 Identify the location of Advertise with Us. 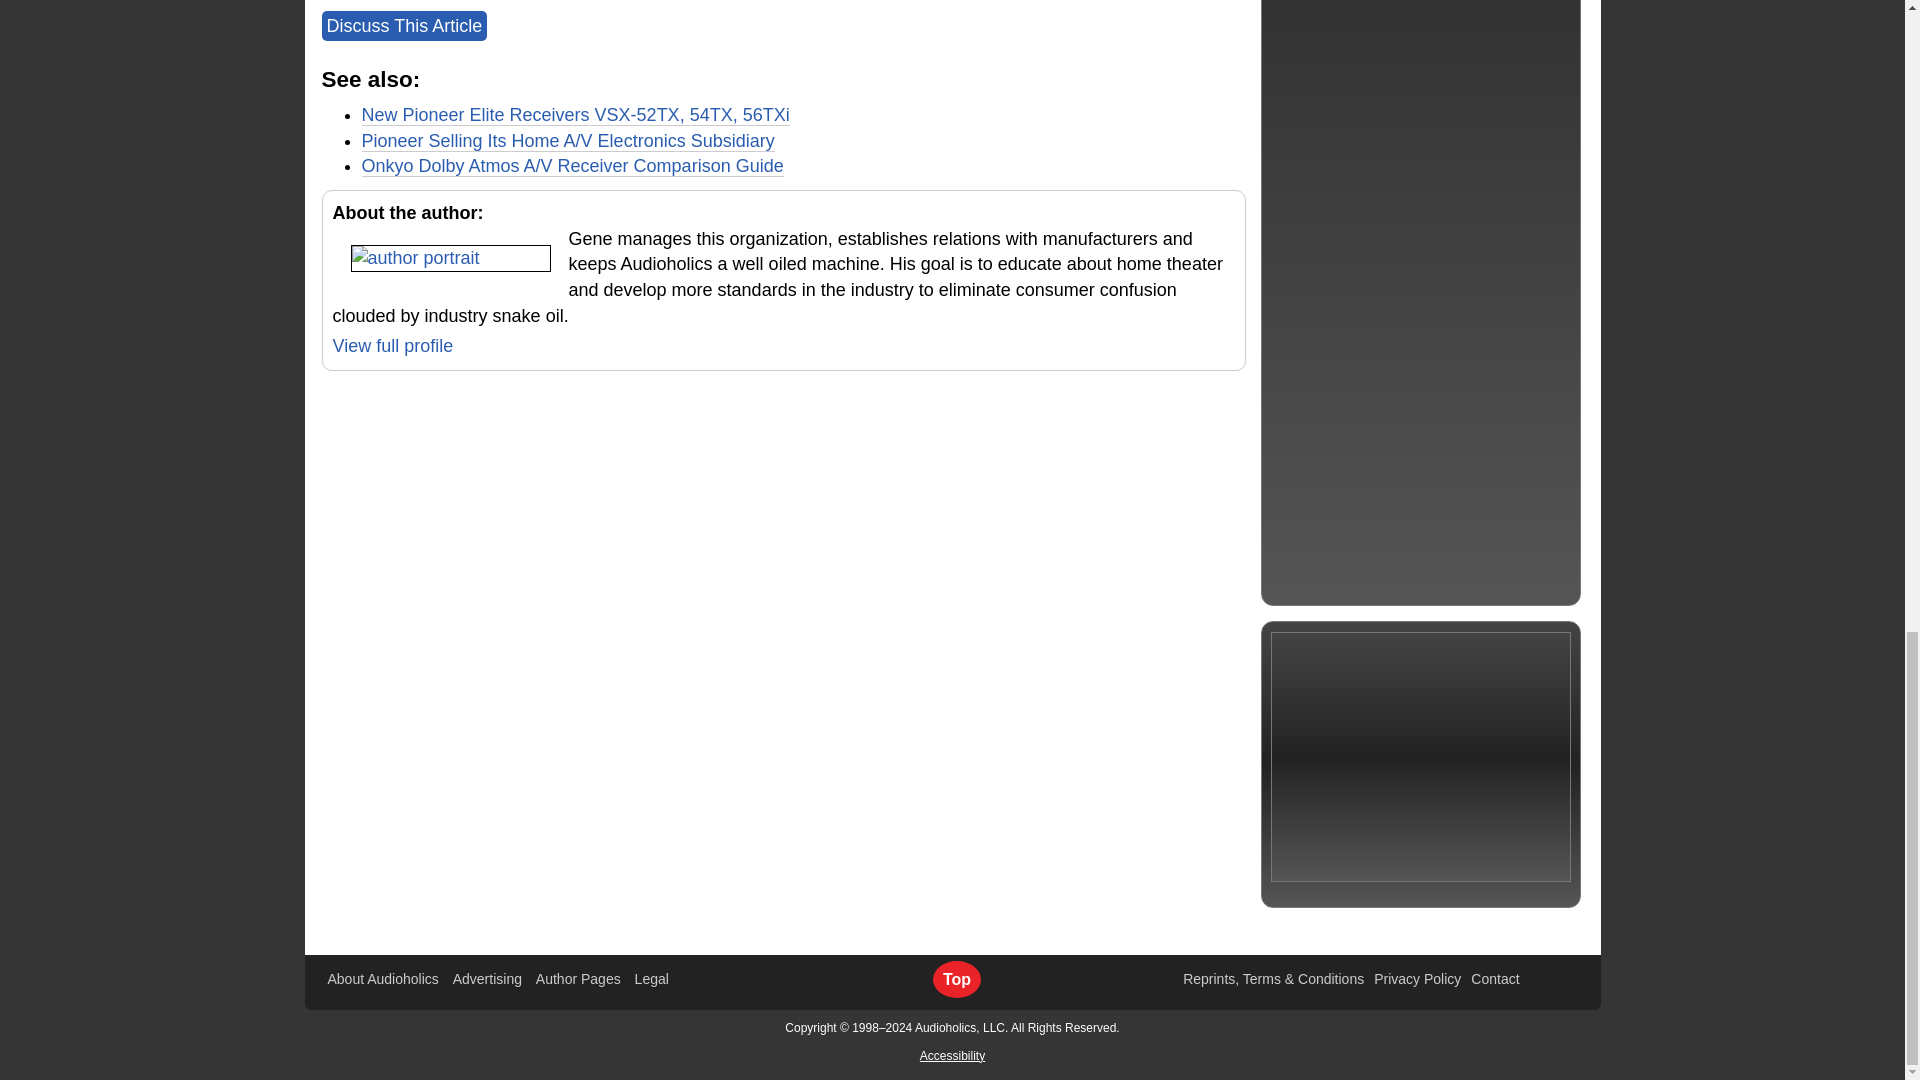
(488, 978).